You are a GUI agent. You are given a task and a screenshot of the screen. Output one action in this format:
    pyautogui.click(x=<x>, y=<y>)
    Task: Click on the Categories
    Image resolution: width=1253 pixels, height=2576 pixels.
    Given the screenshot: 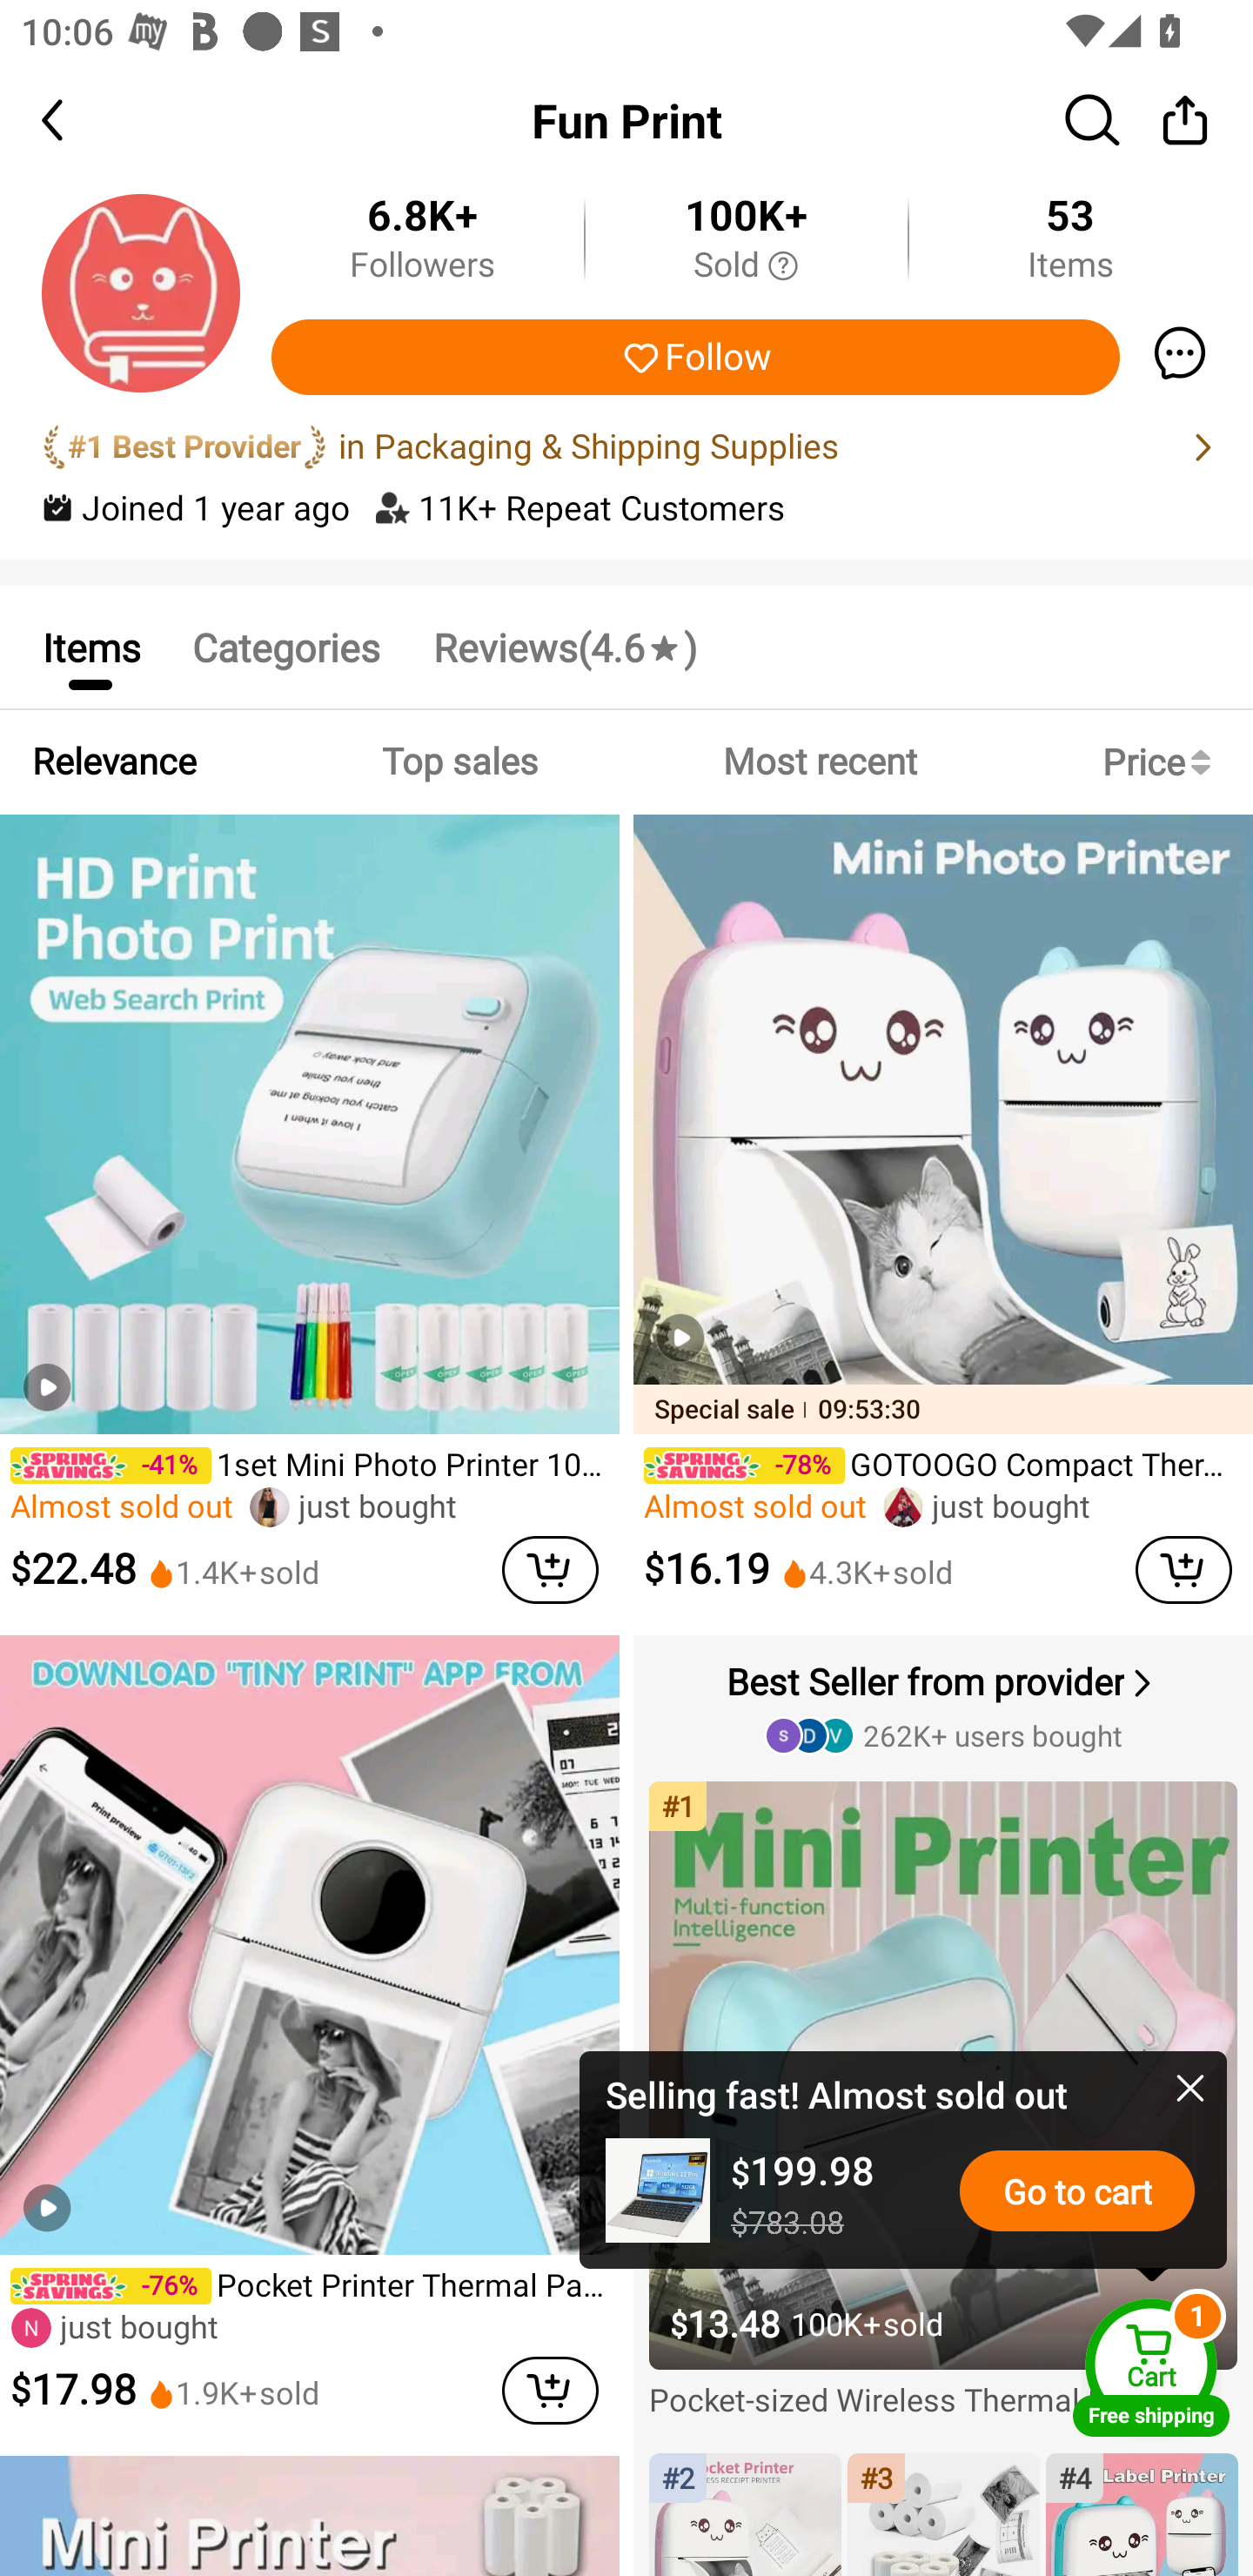 What is the action you would take?
    pyautogui.click(x=285, y=646)
    